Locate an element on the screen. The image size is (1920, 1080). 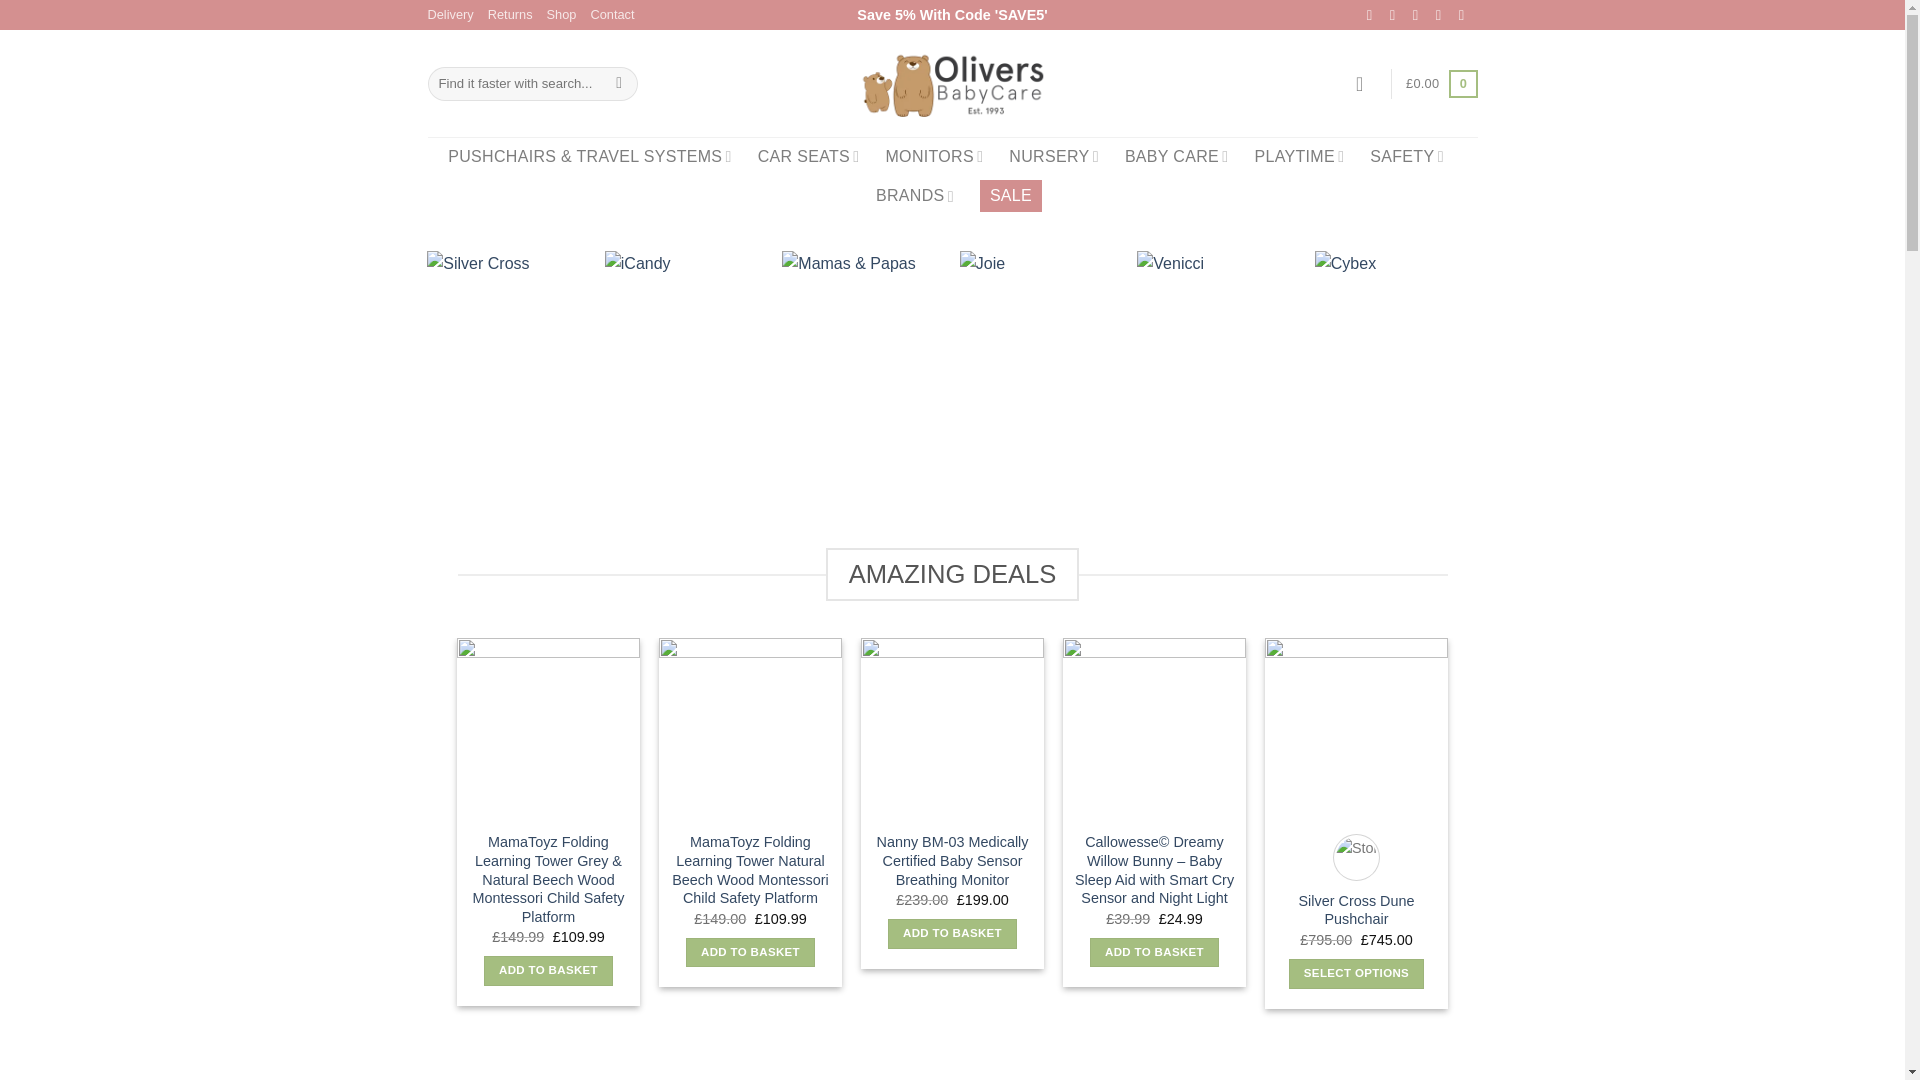
Returns is located at coordinates (510, 15).